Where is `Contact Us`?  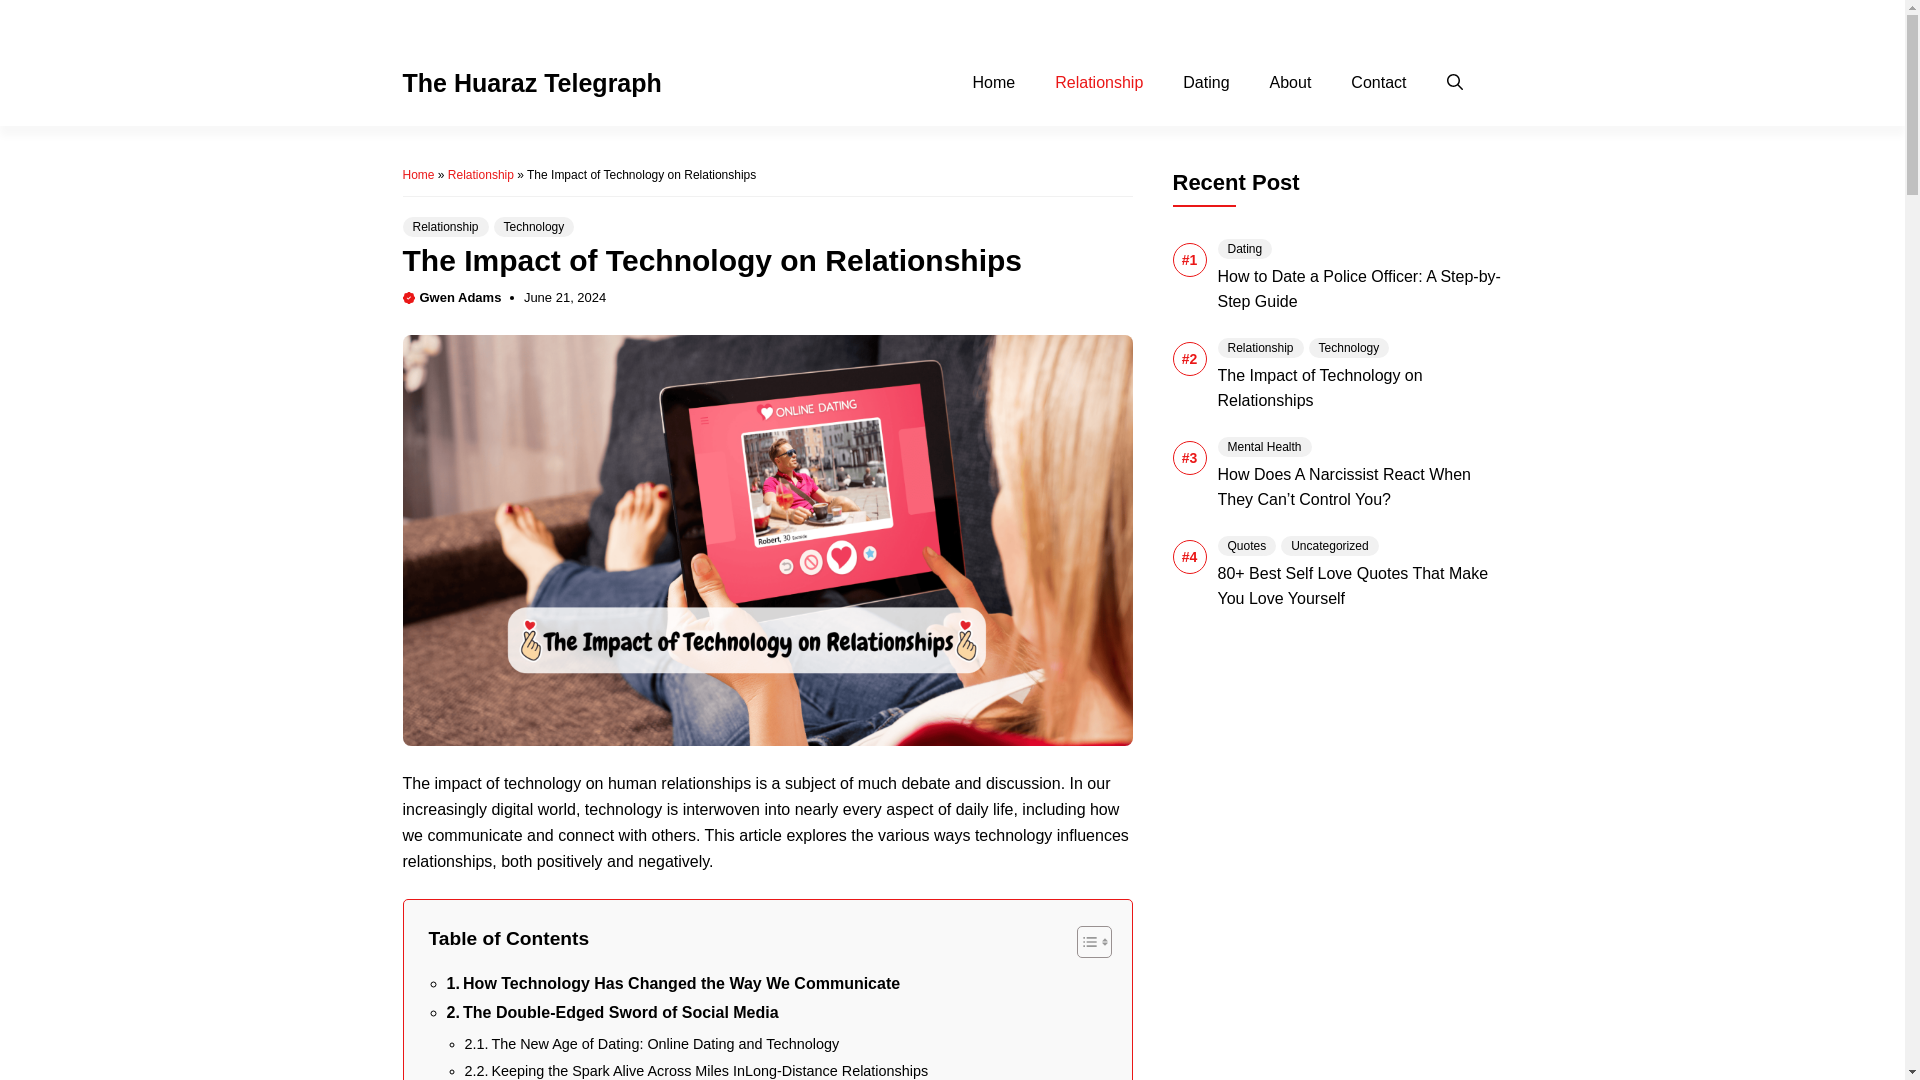 Contact Us is located at coordinates (1342, 20).